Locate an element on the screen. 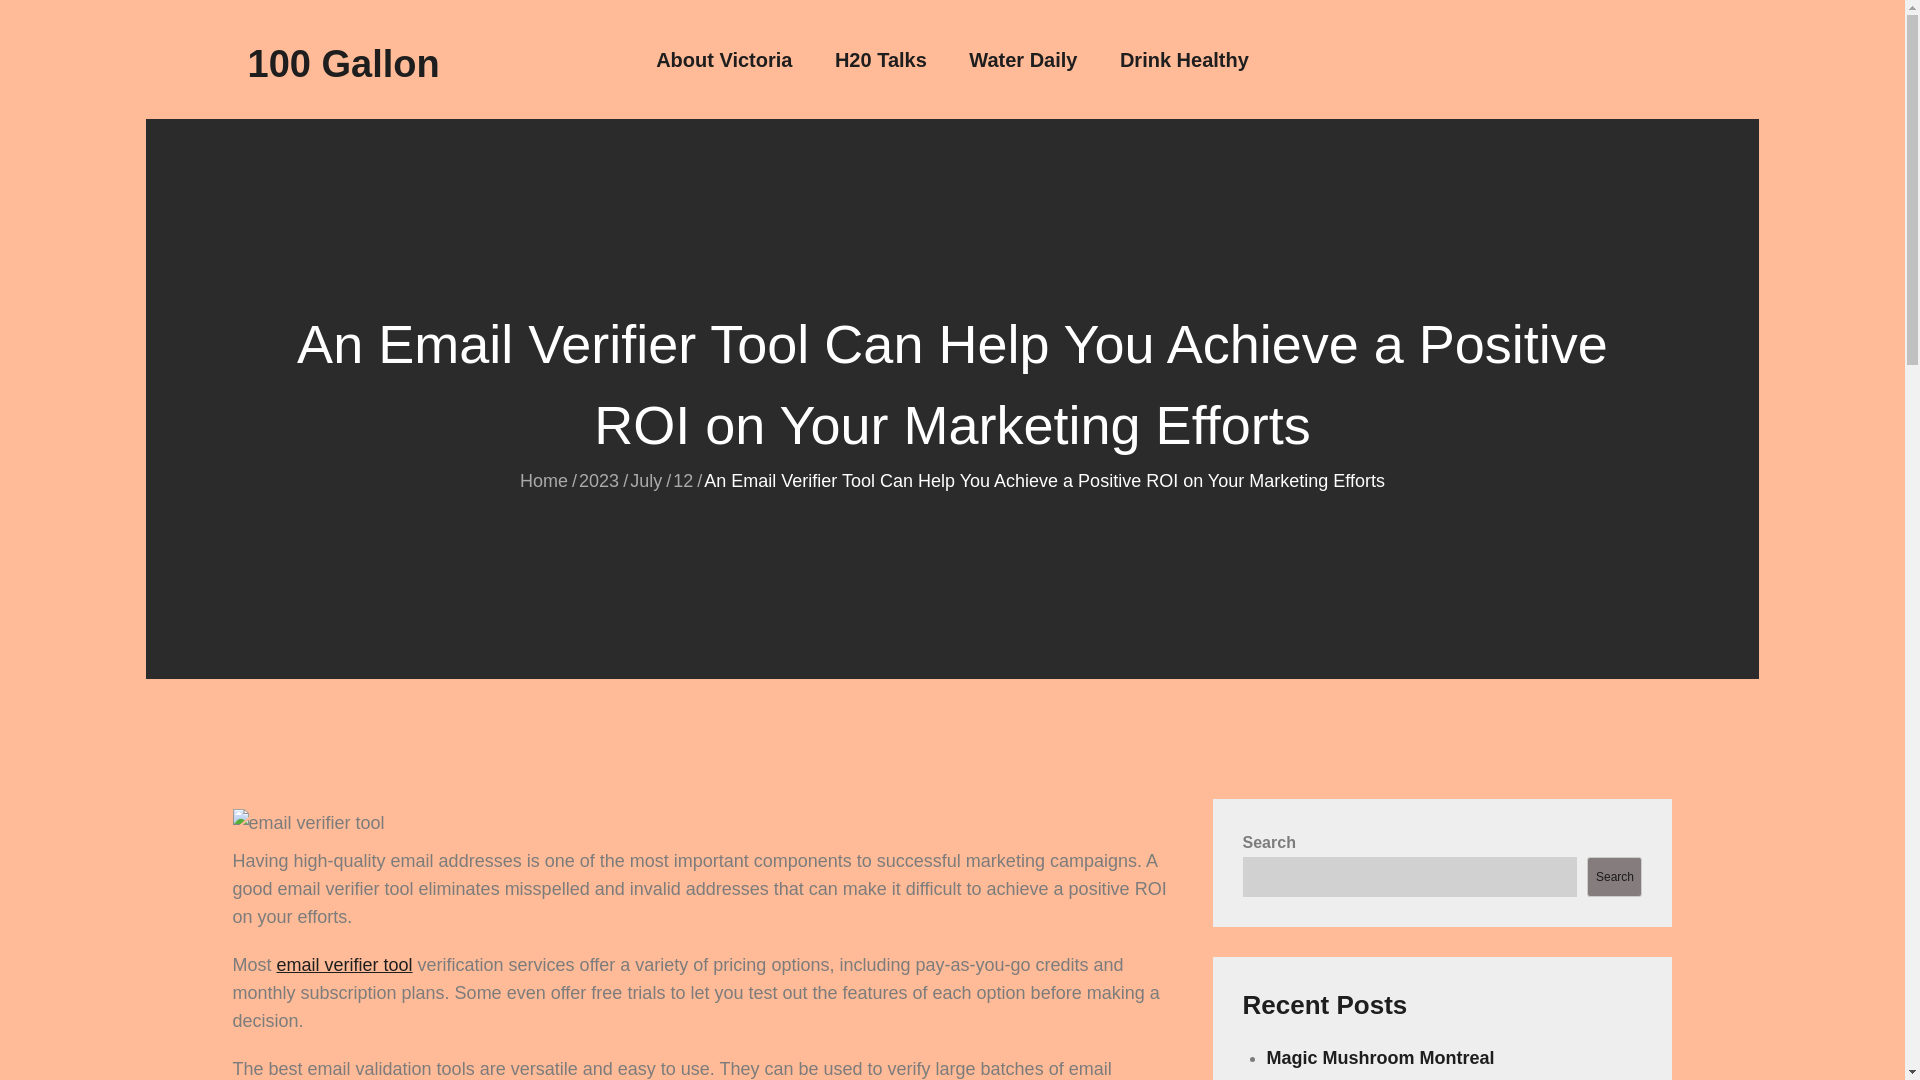 This screenshot has width=1920, height=1080. 12 is located at coordinates (683, 480).